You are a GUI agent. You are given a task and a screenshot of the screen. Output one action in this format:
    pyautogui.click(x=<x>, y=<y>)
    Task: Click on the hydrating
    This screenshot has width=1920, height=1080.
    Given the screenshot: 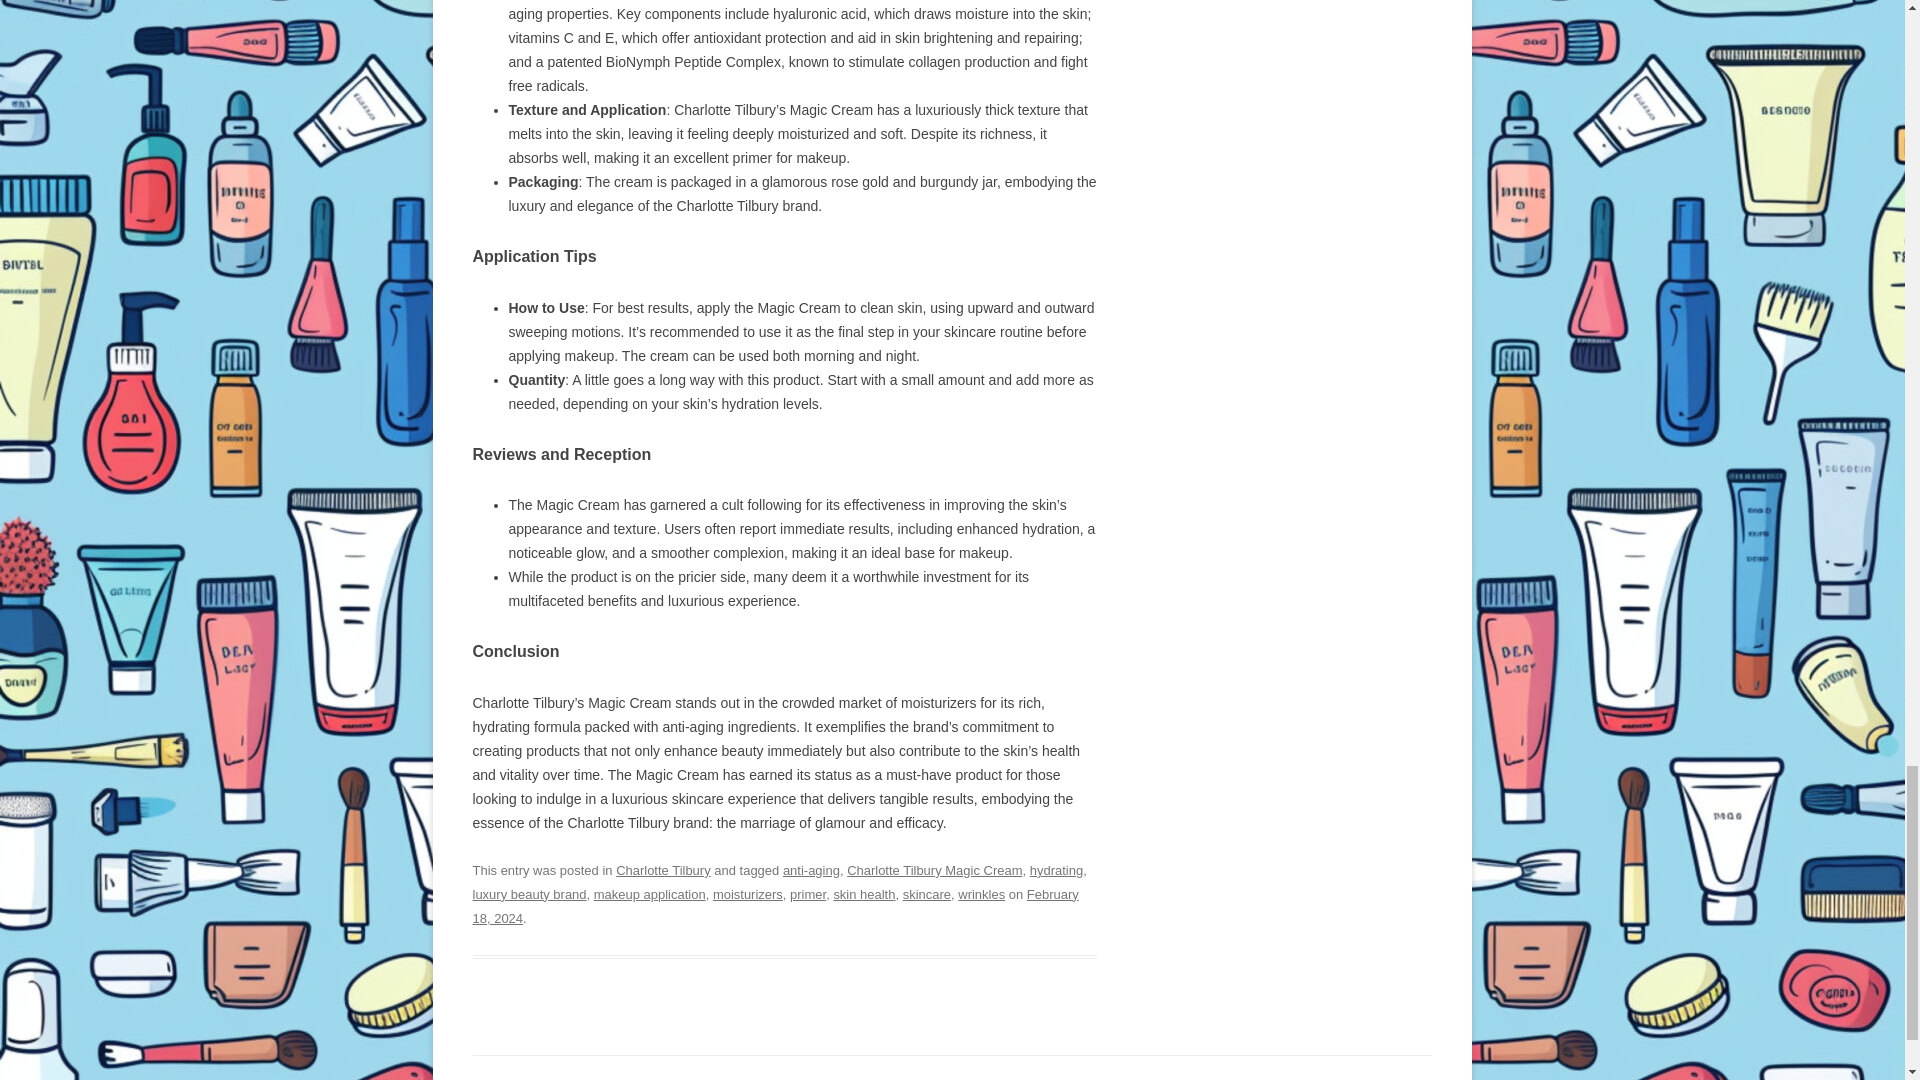 What is the action you would take?
    pyautogui.click(x=1056, y=870)
    